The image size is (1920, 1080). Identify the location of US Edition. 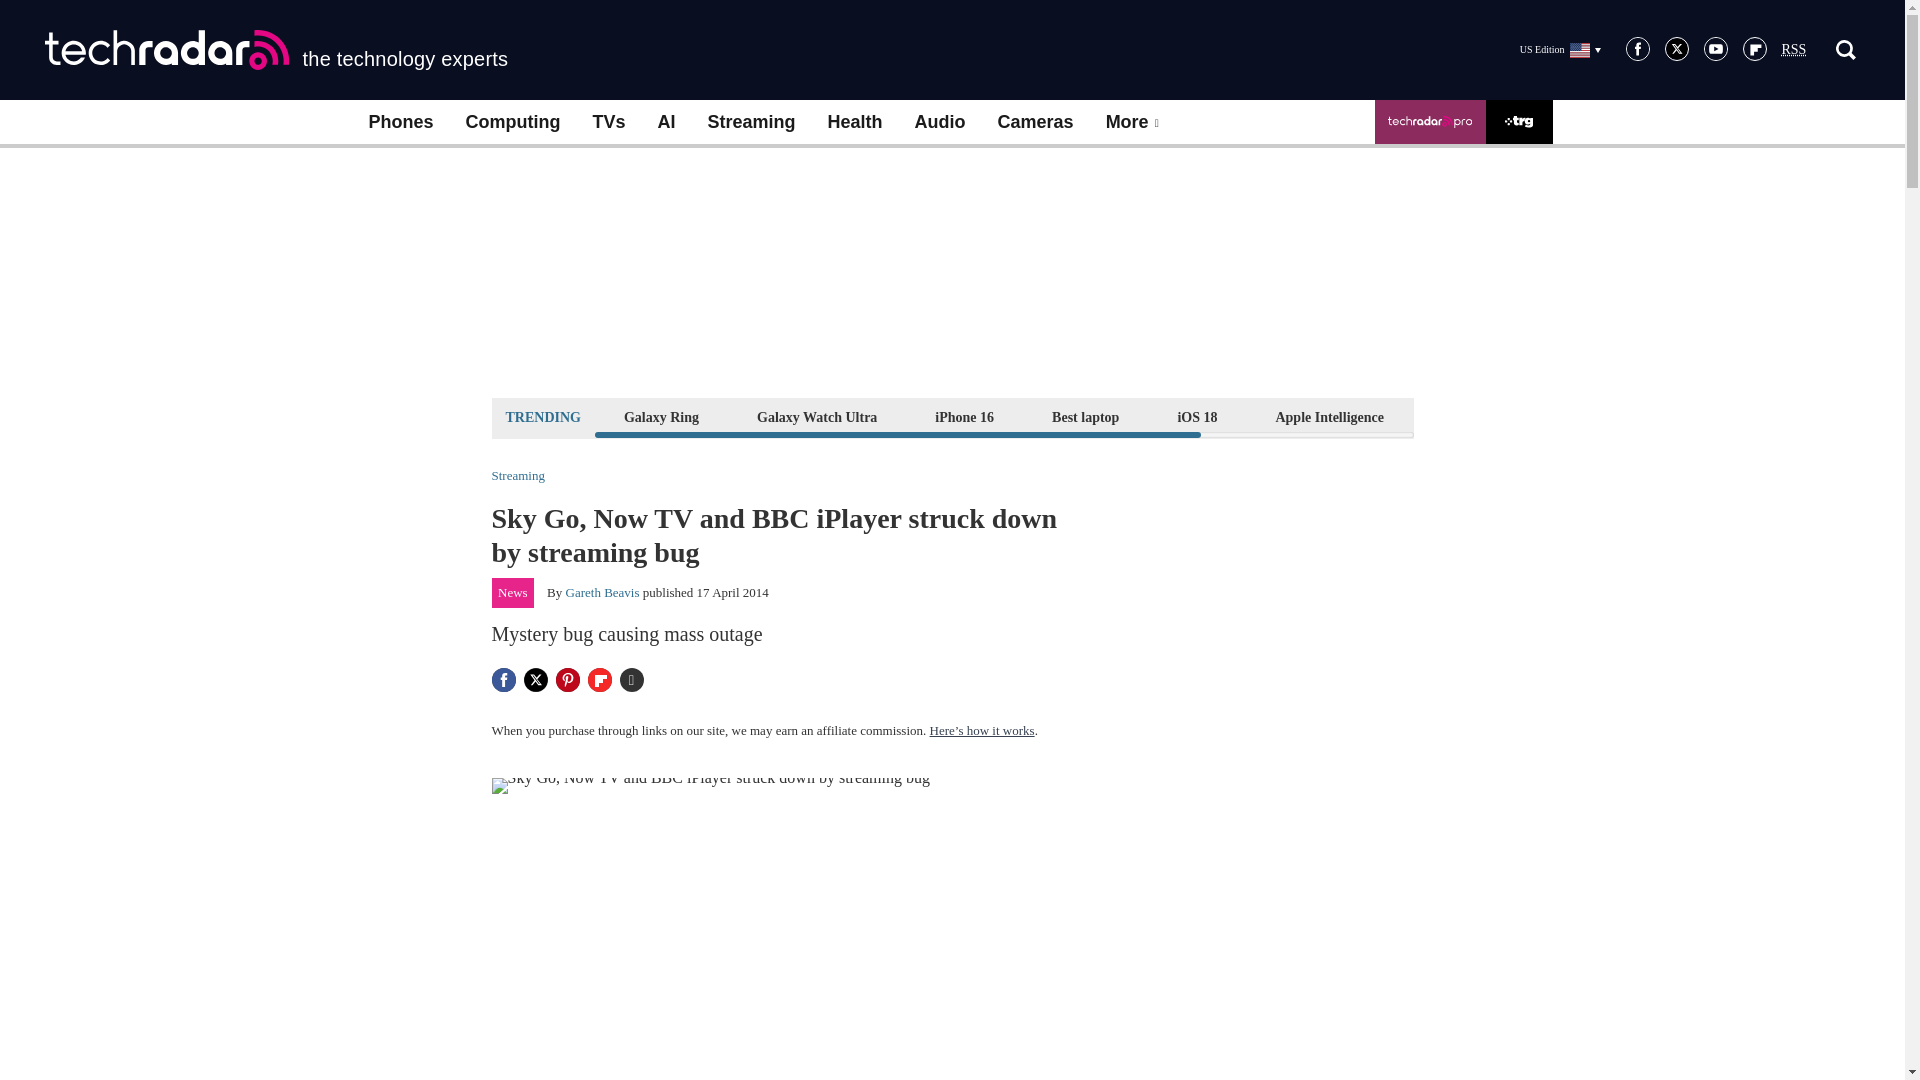
(1560, 49).